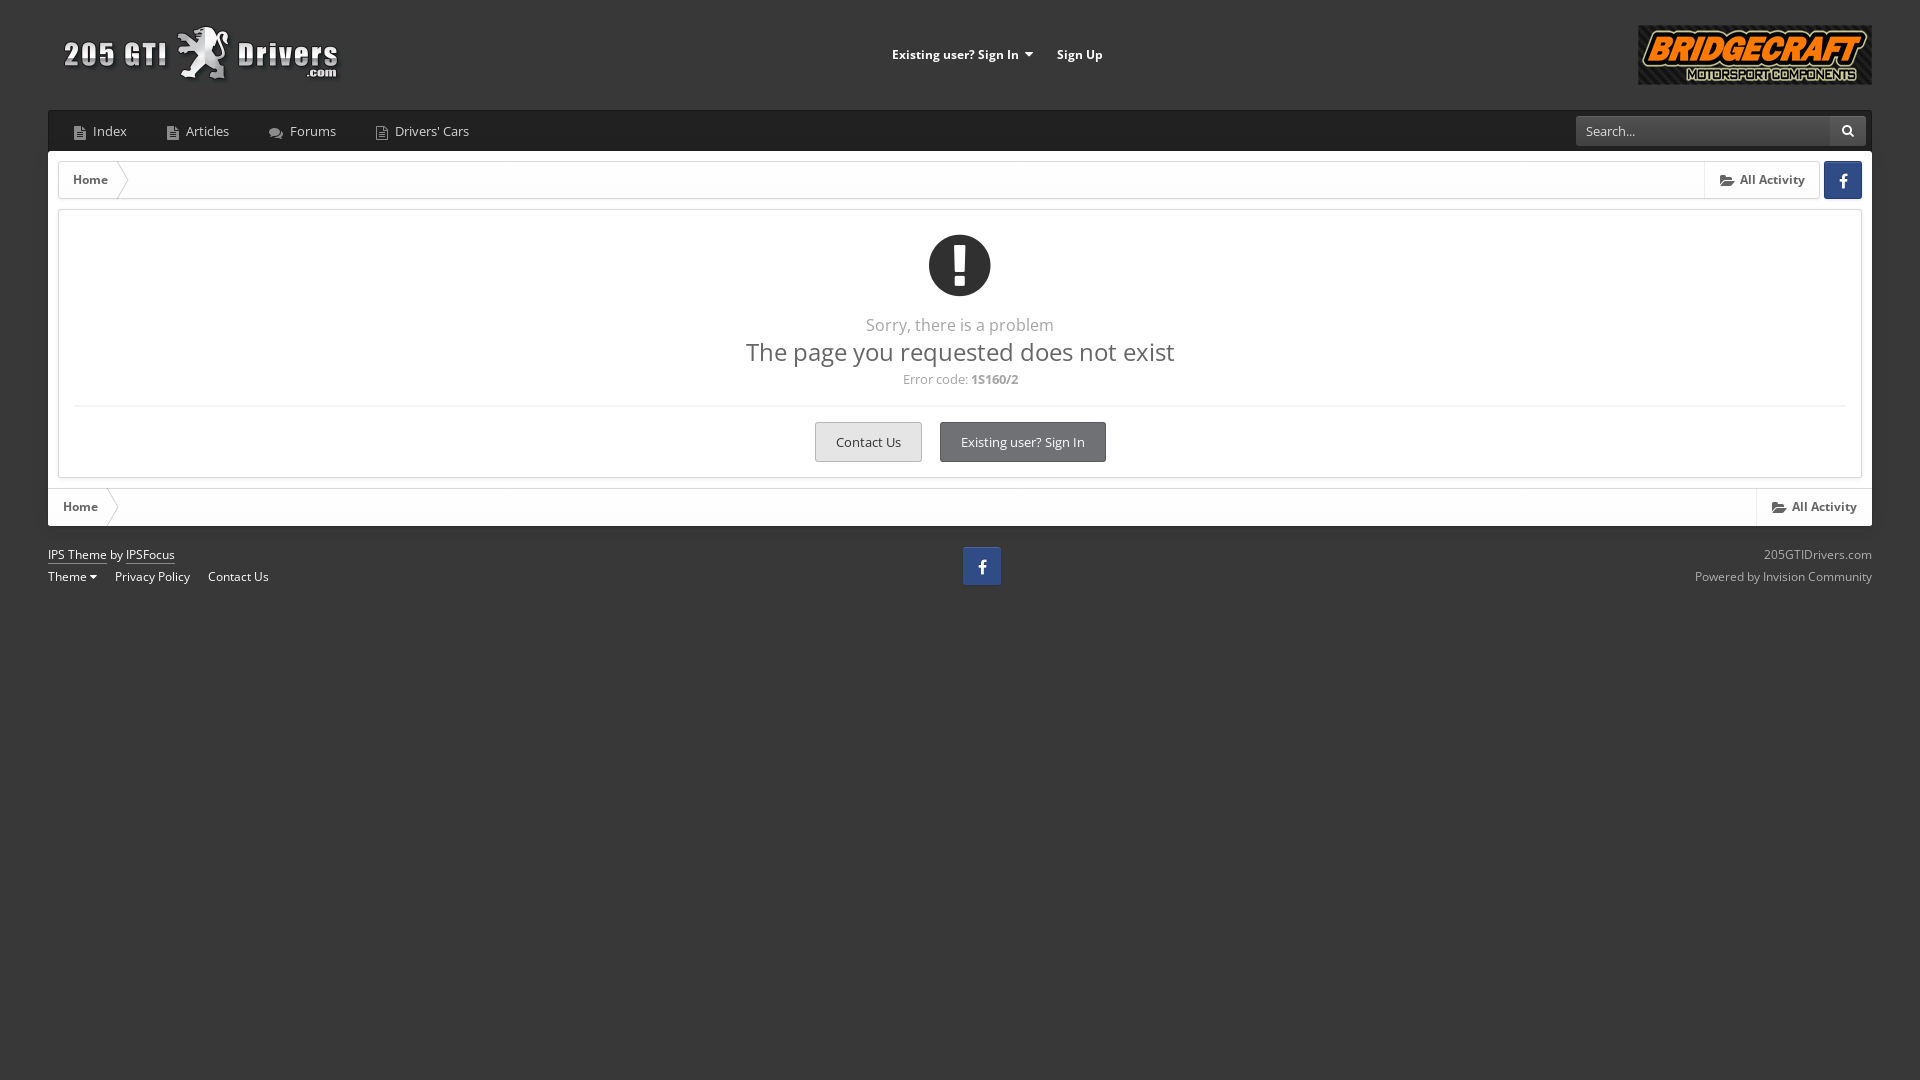 This screenshot has height=1080, width=1920. Describe the element at coordinates (198, 131) in the screenshot. I see `Articles` at that location.